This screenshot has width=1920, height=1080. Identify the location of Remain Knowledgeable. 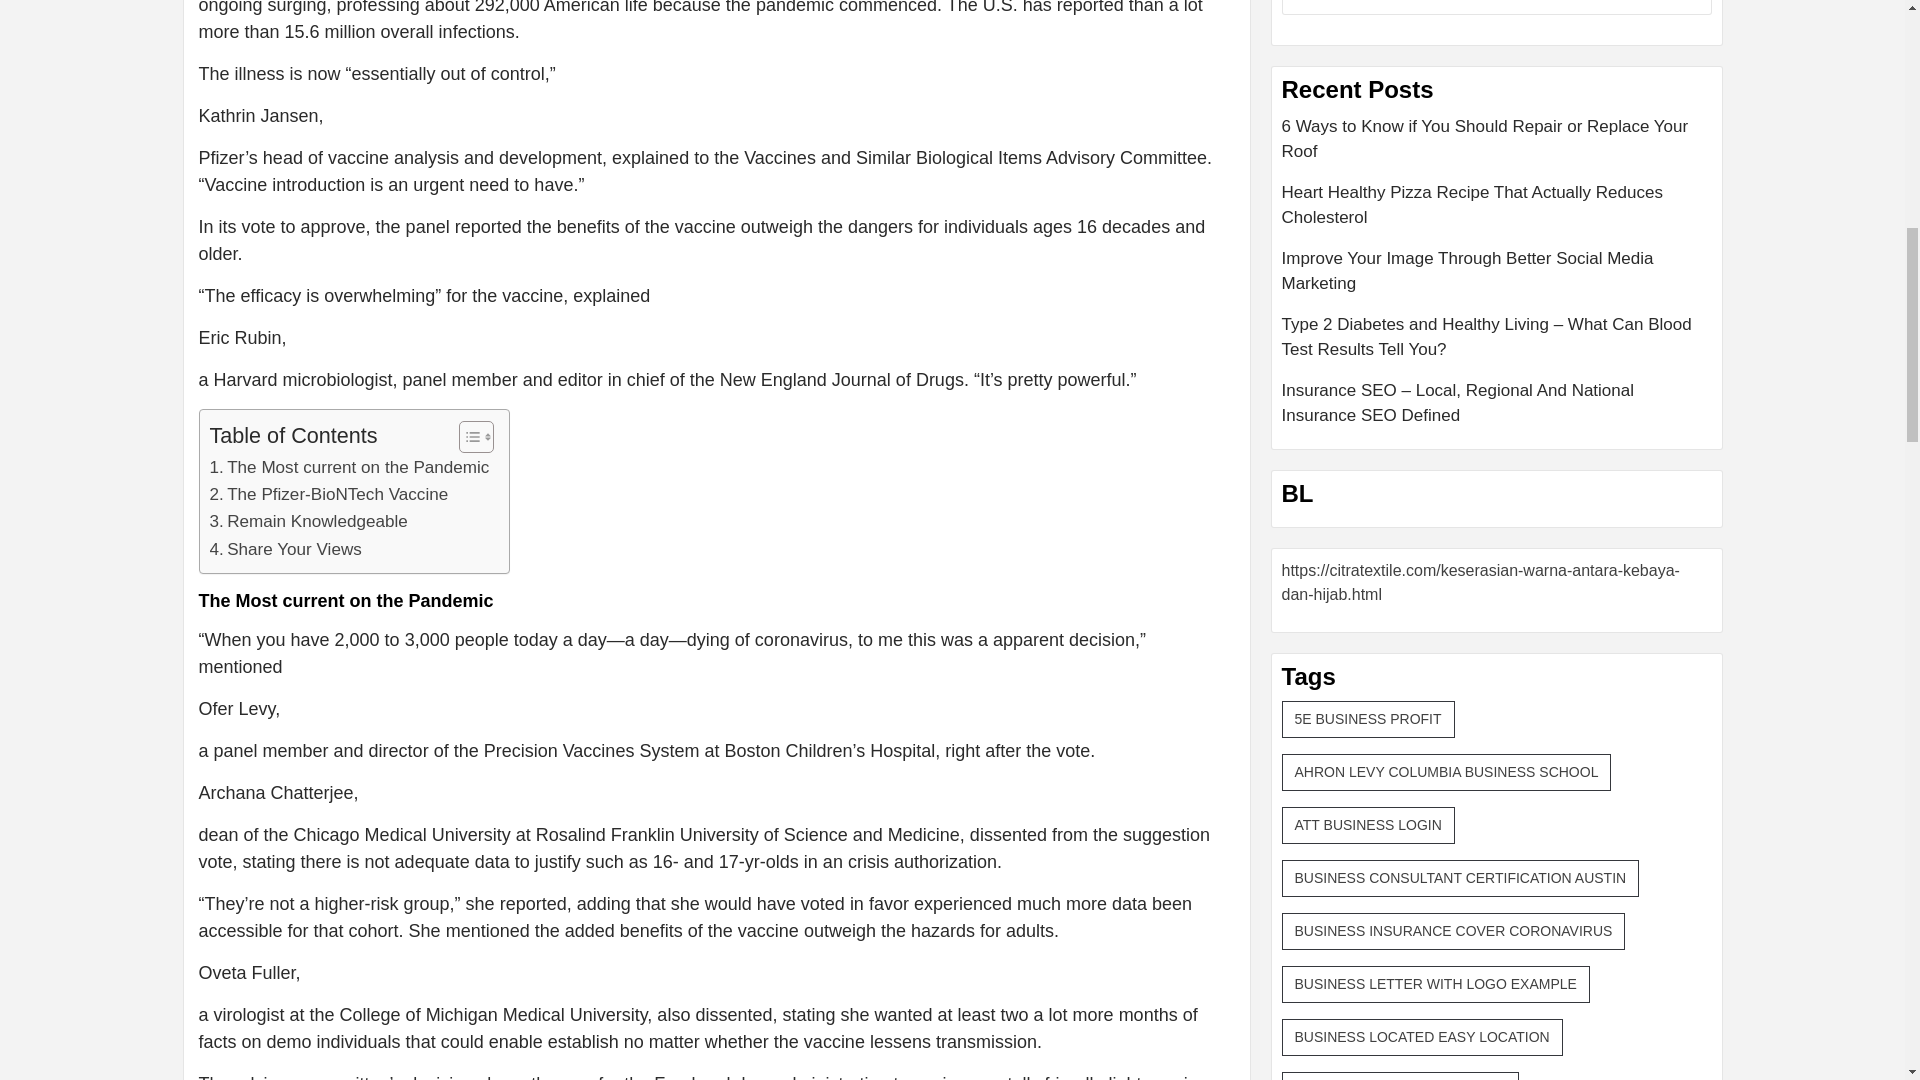
(308, 520).